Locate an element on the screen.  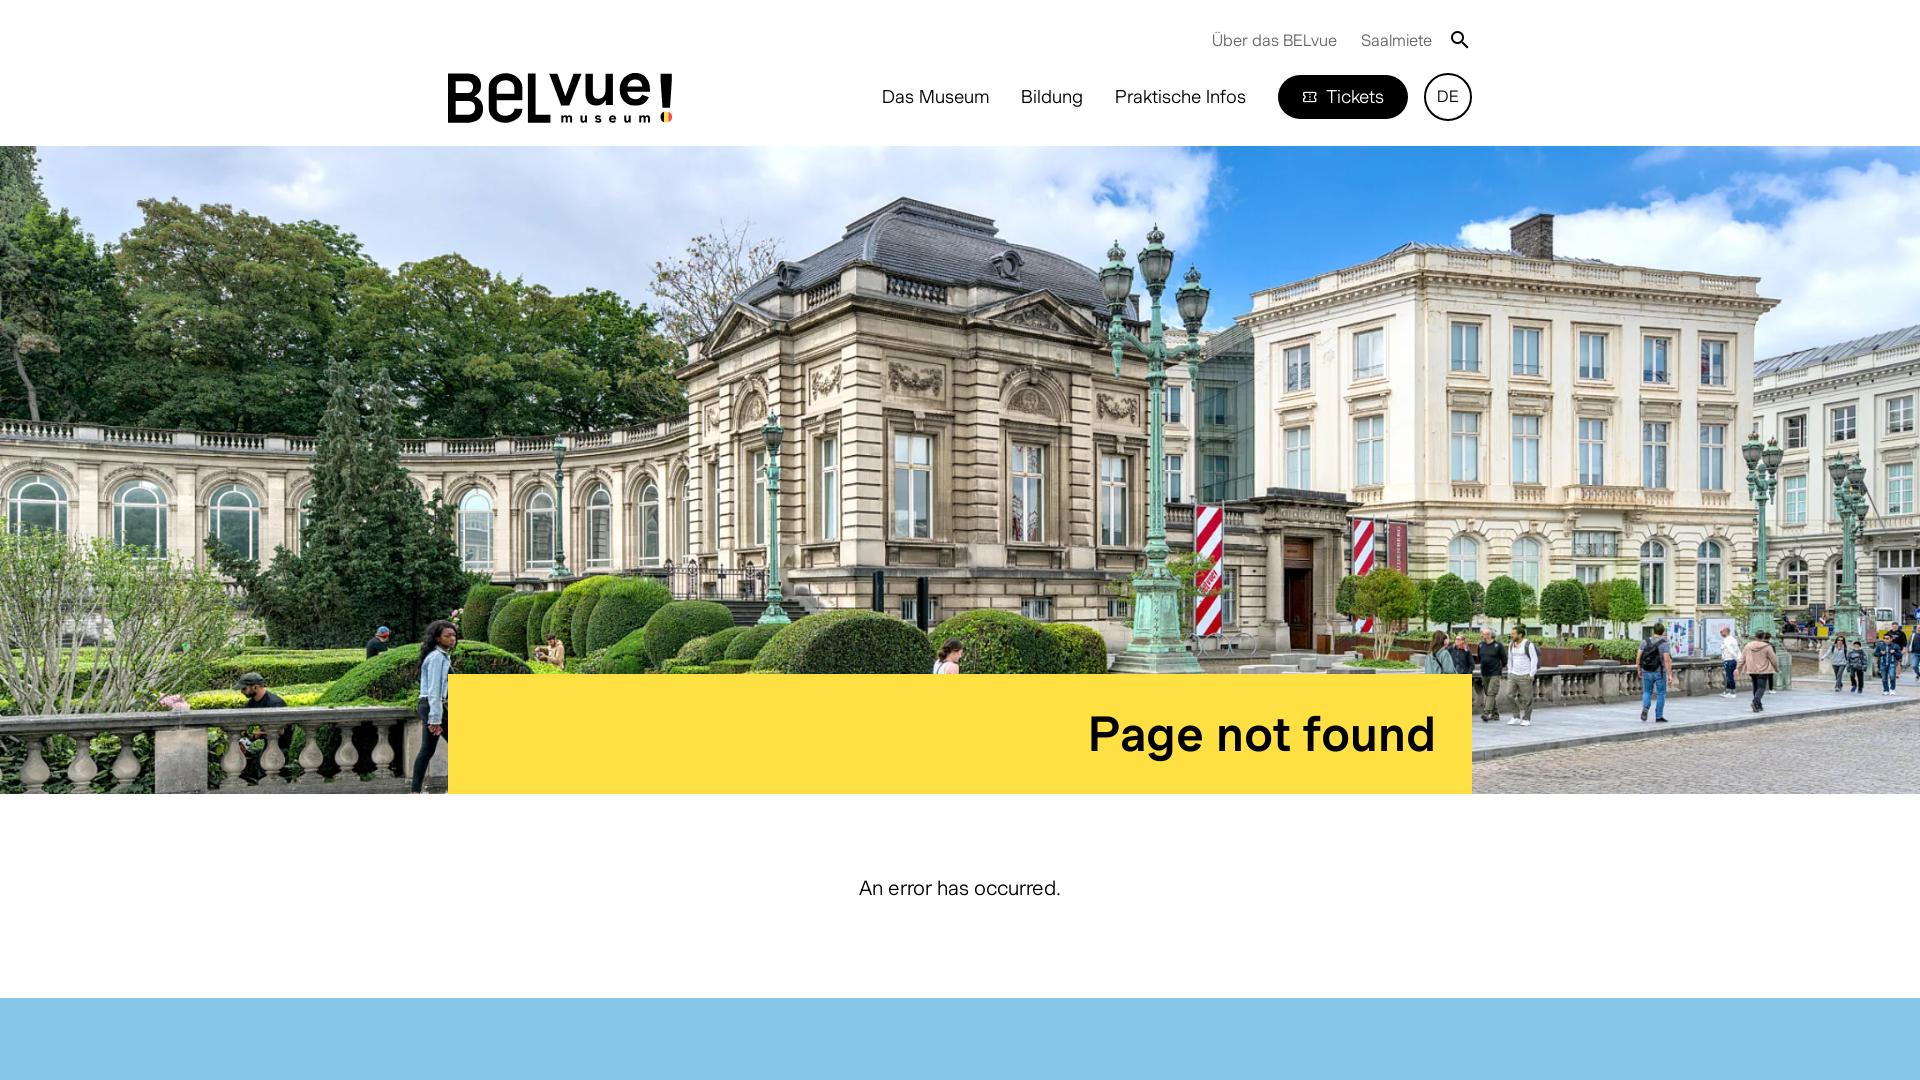
Das Museum is located at coordinates (936, 97).